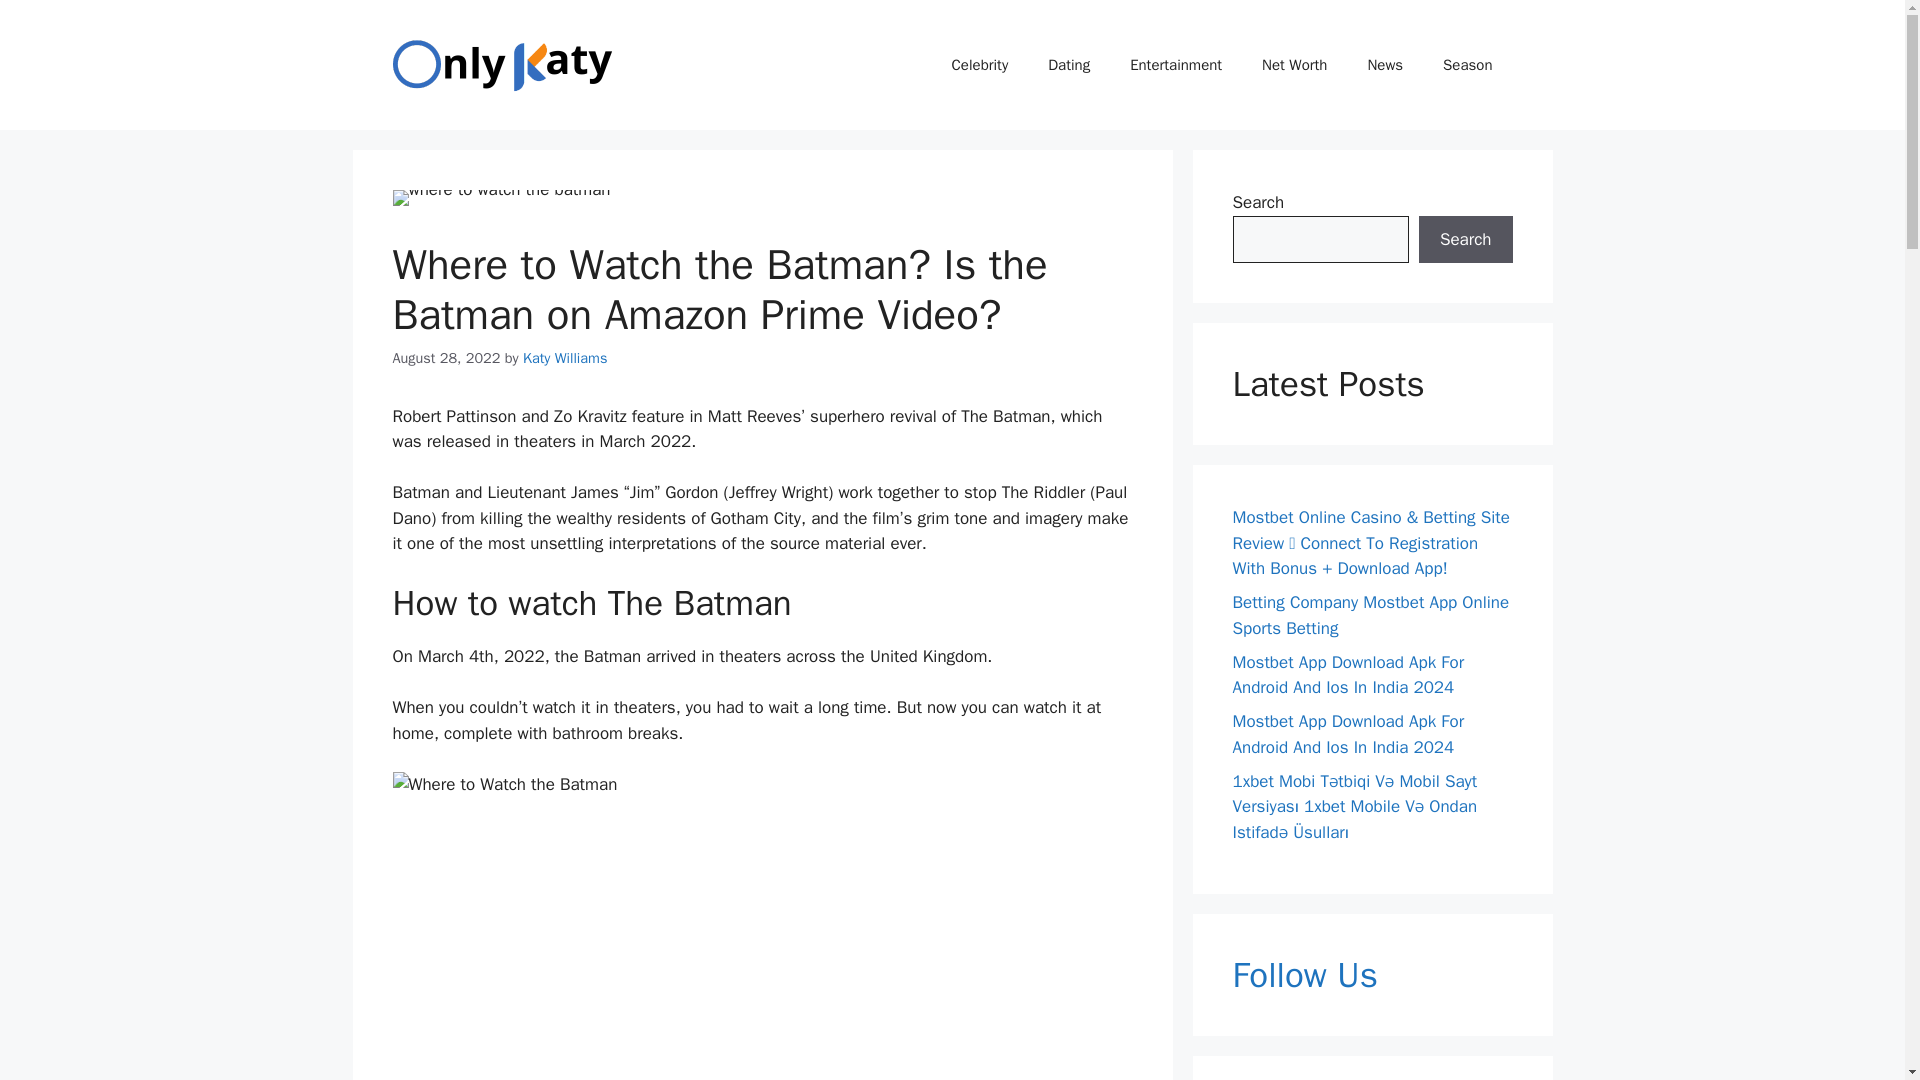 The height and width of the screenshot is (1080, 1920). What do you see at coordinates (980, 64) in the screenshot?
I see `Celebrity` at bounding box center [980, 64].